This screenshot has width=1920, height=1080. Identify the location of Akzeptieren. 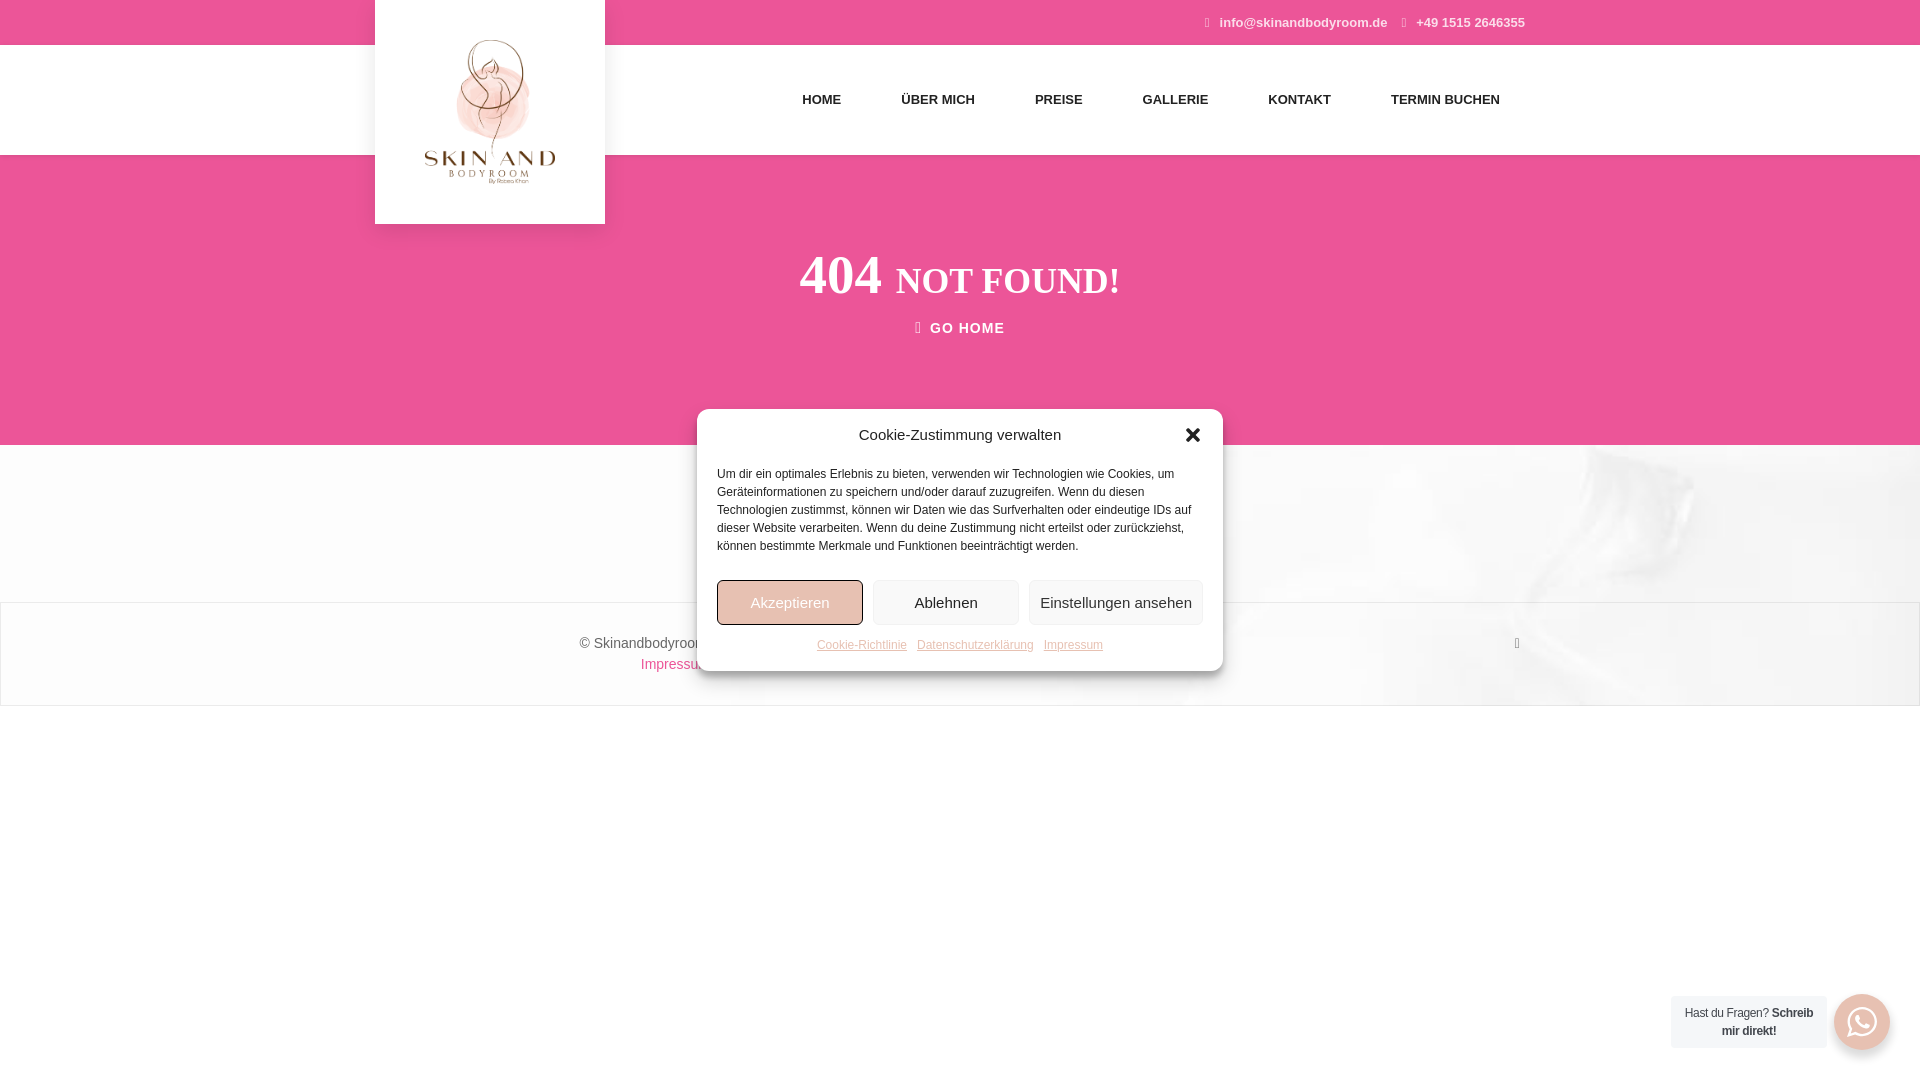
(789, 602).